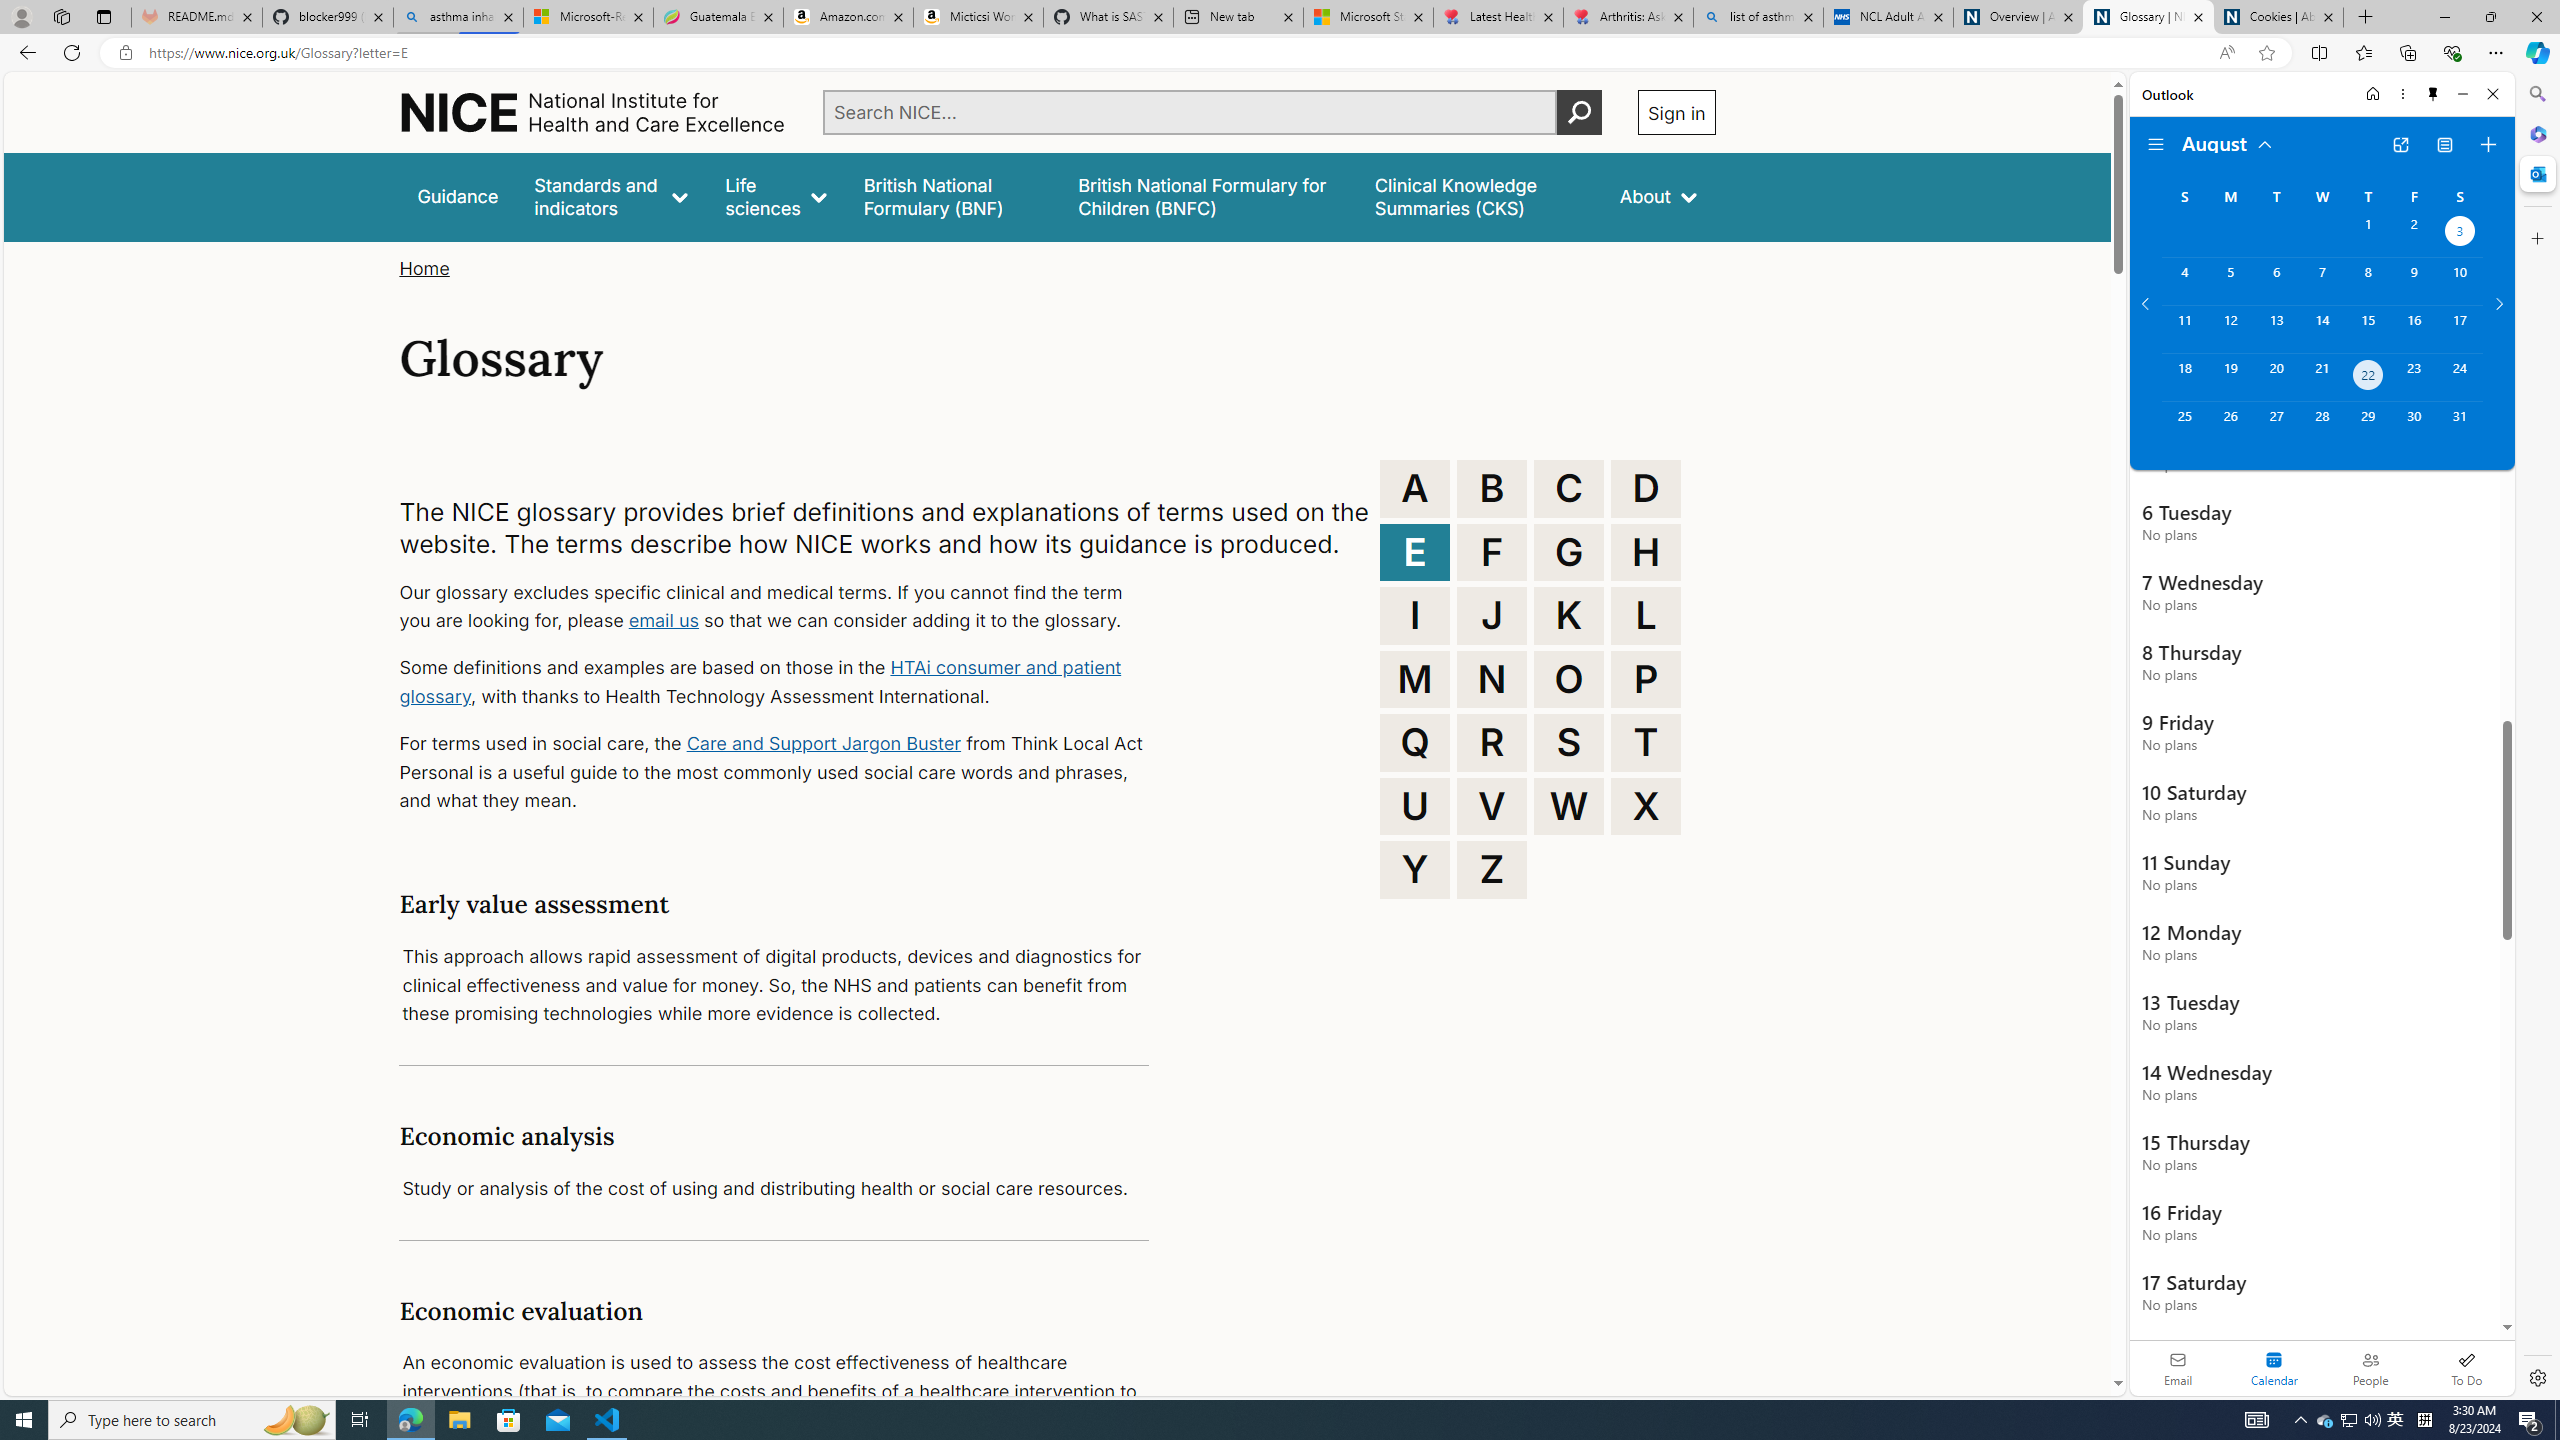 This screenshot has width=2560, height=1440. I want to click on Tuesday, August 27, 2024. , so click(2275, 425).